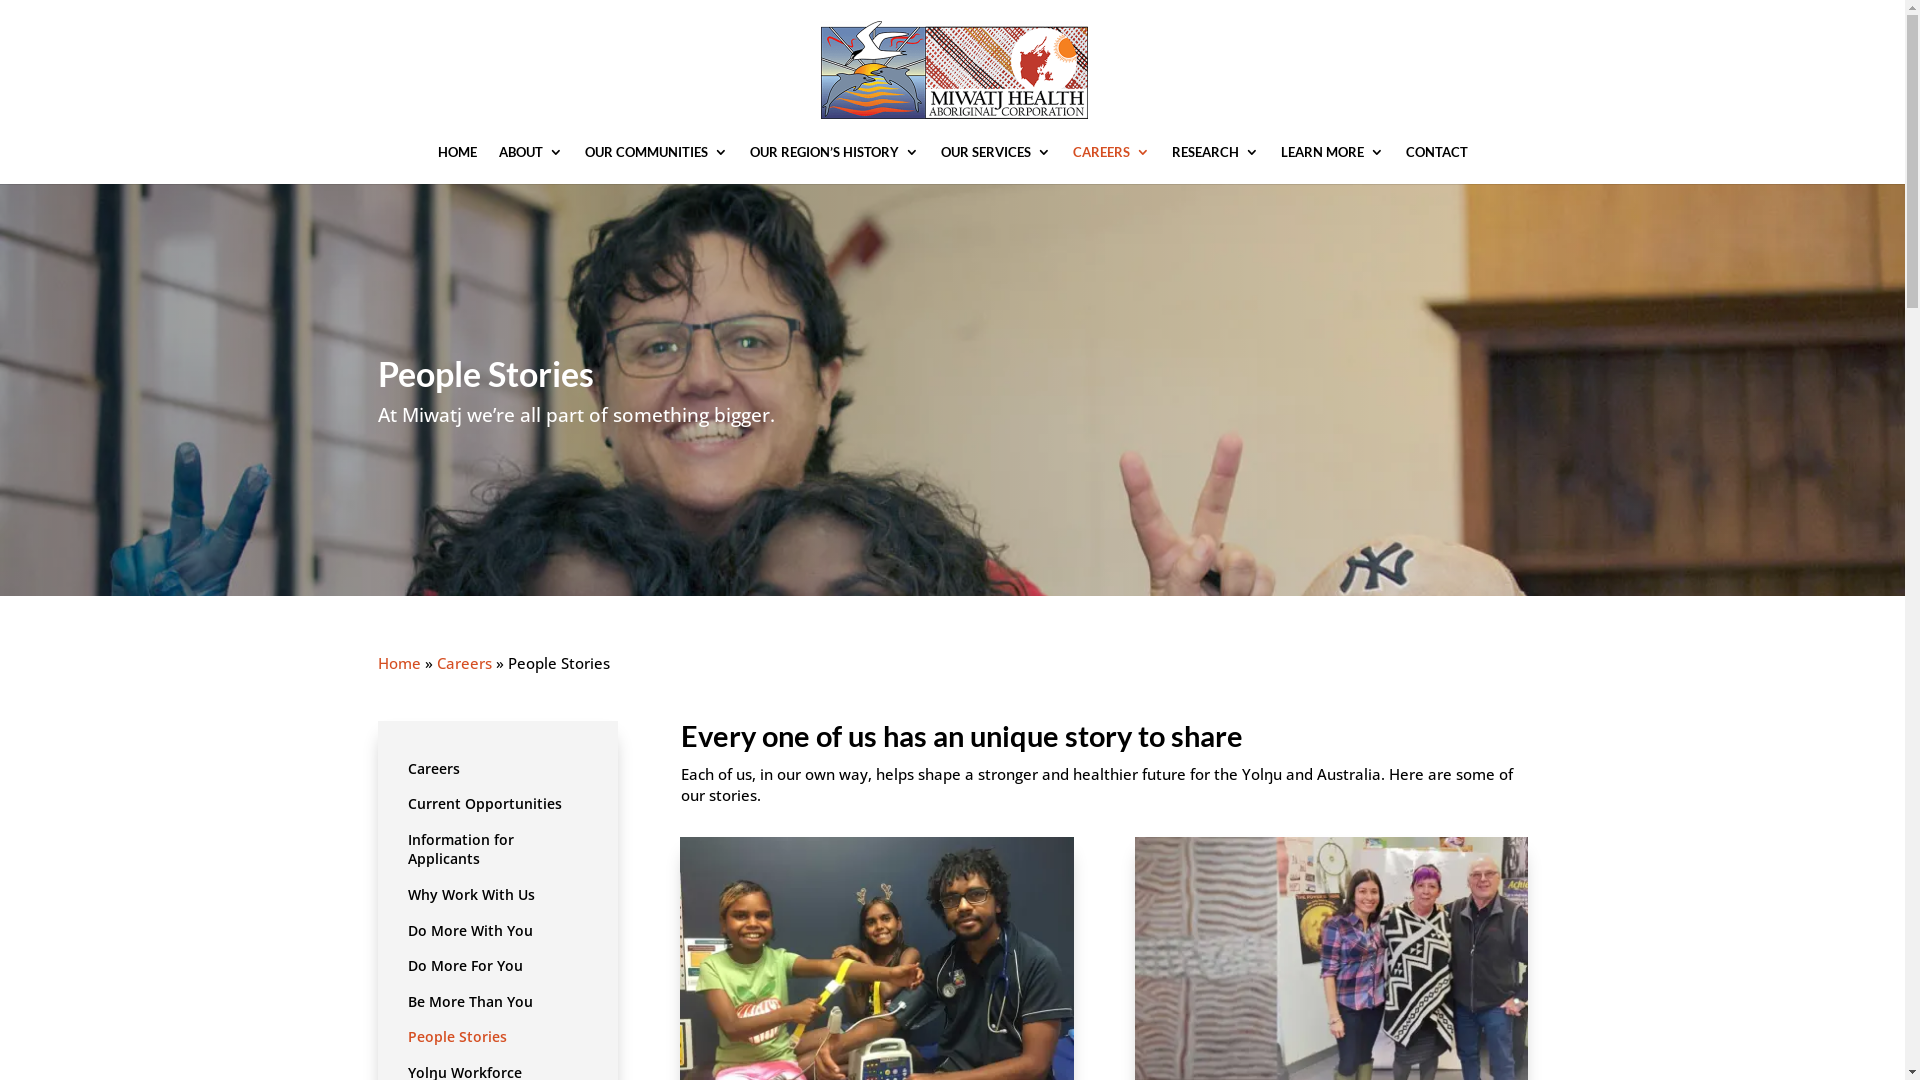 Image resolution: width=1920 pixels, height=1080 pixels. Describe the element at coordinates (1110, 164) in the screenshot. I see `CAREERS` at that location.